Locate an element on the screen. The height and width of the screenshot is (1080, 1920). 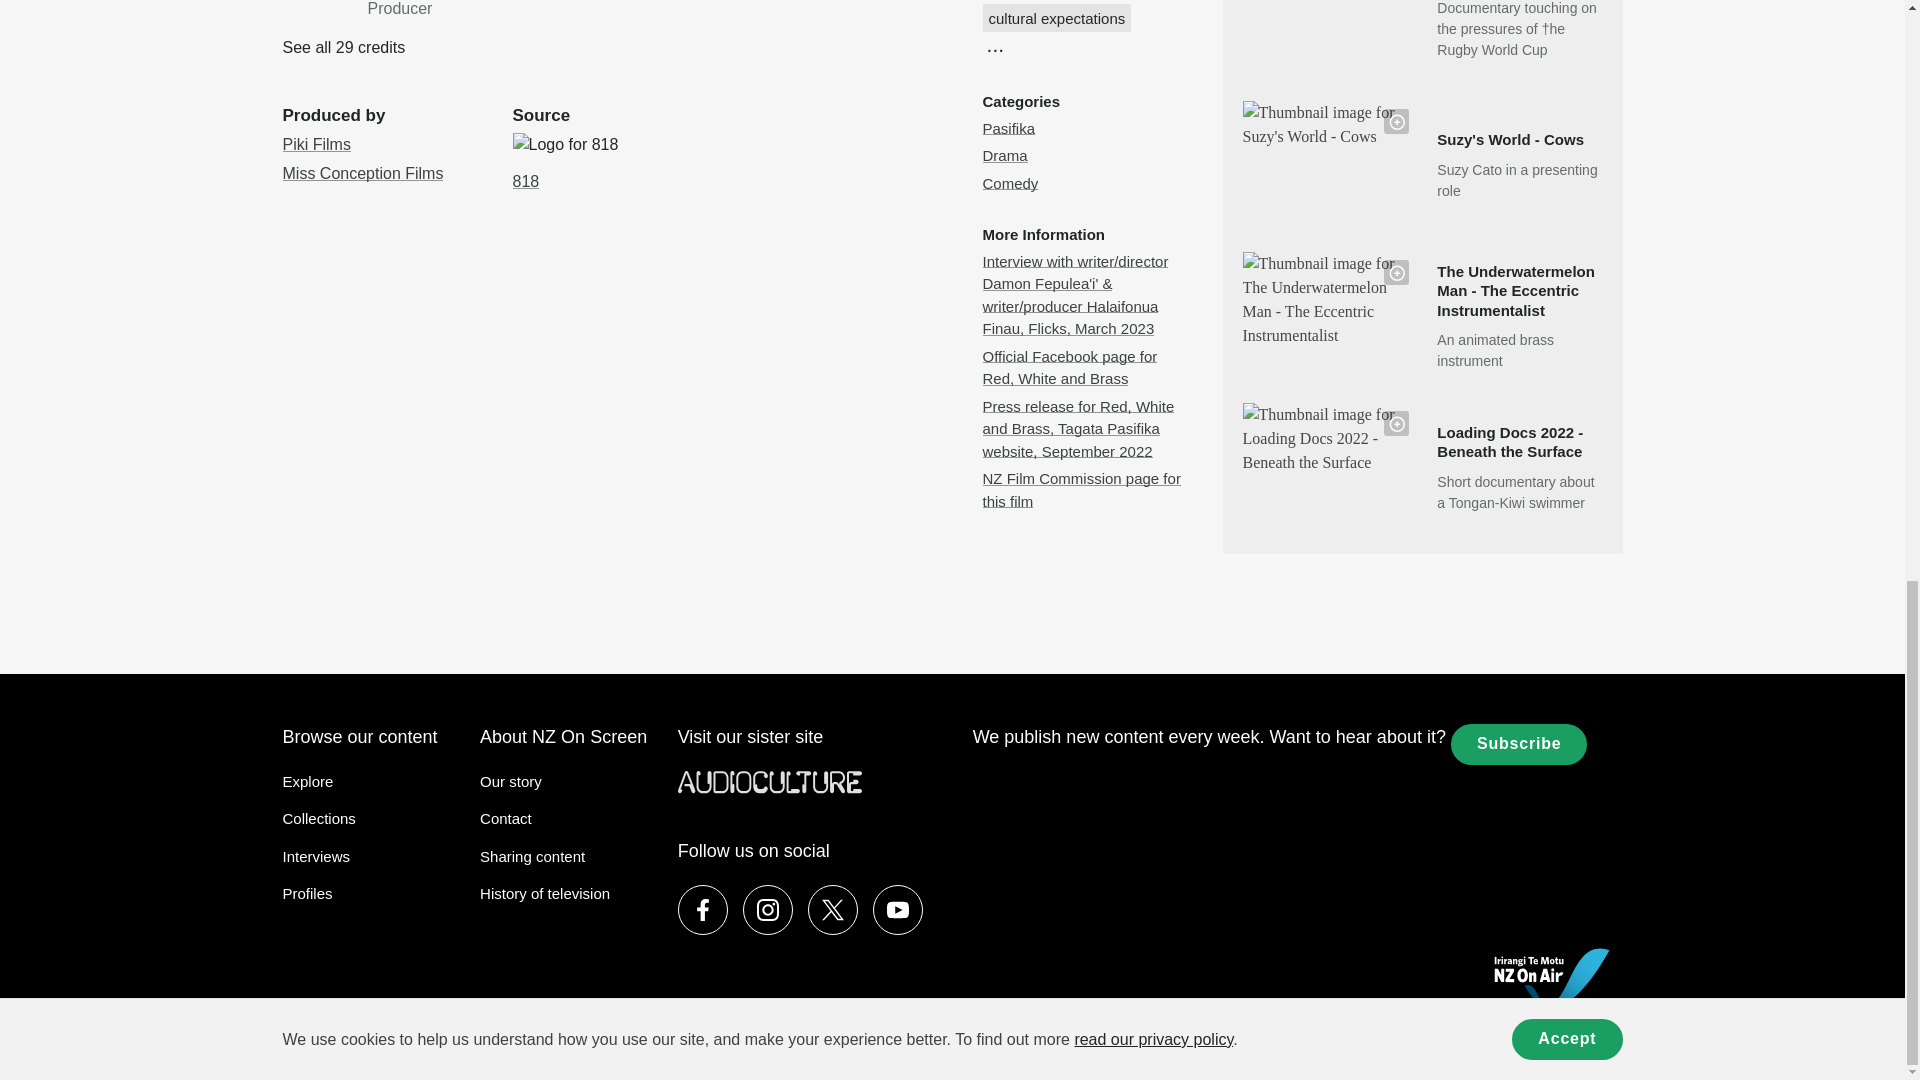
Miss Conception Films is located at coordinates (382, 10).